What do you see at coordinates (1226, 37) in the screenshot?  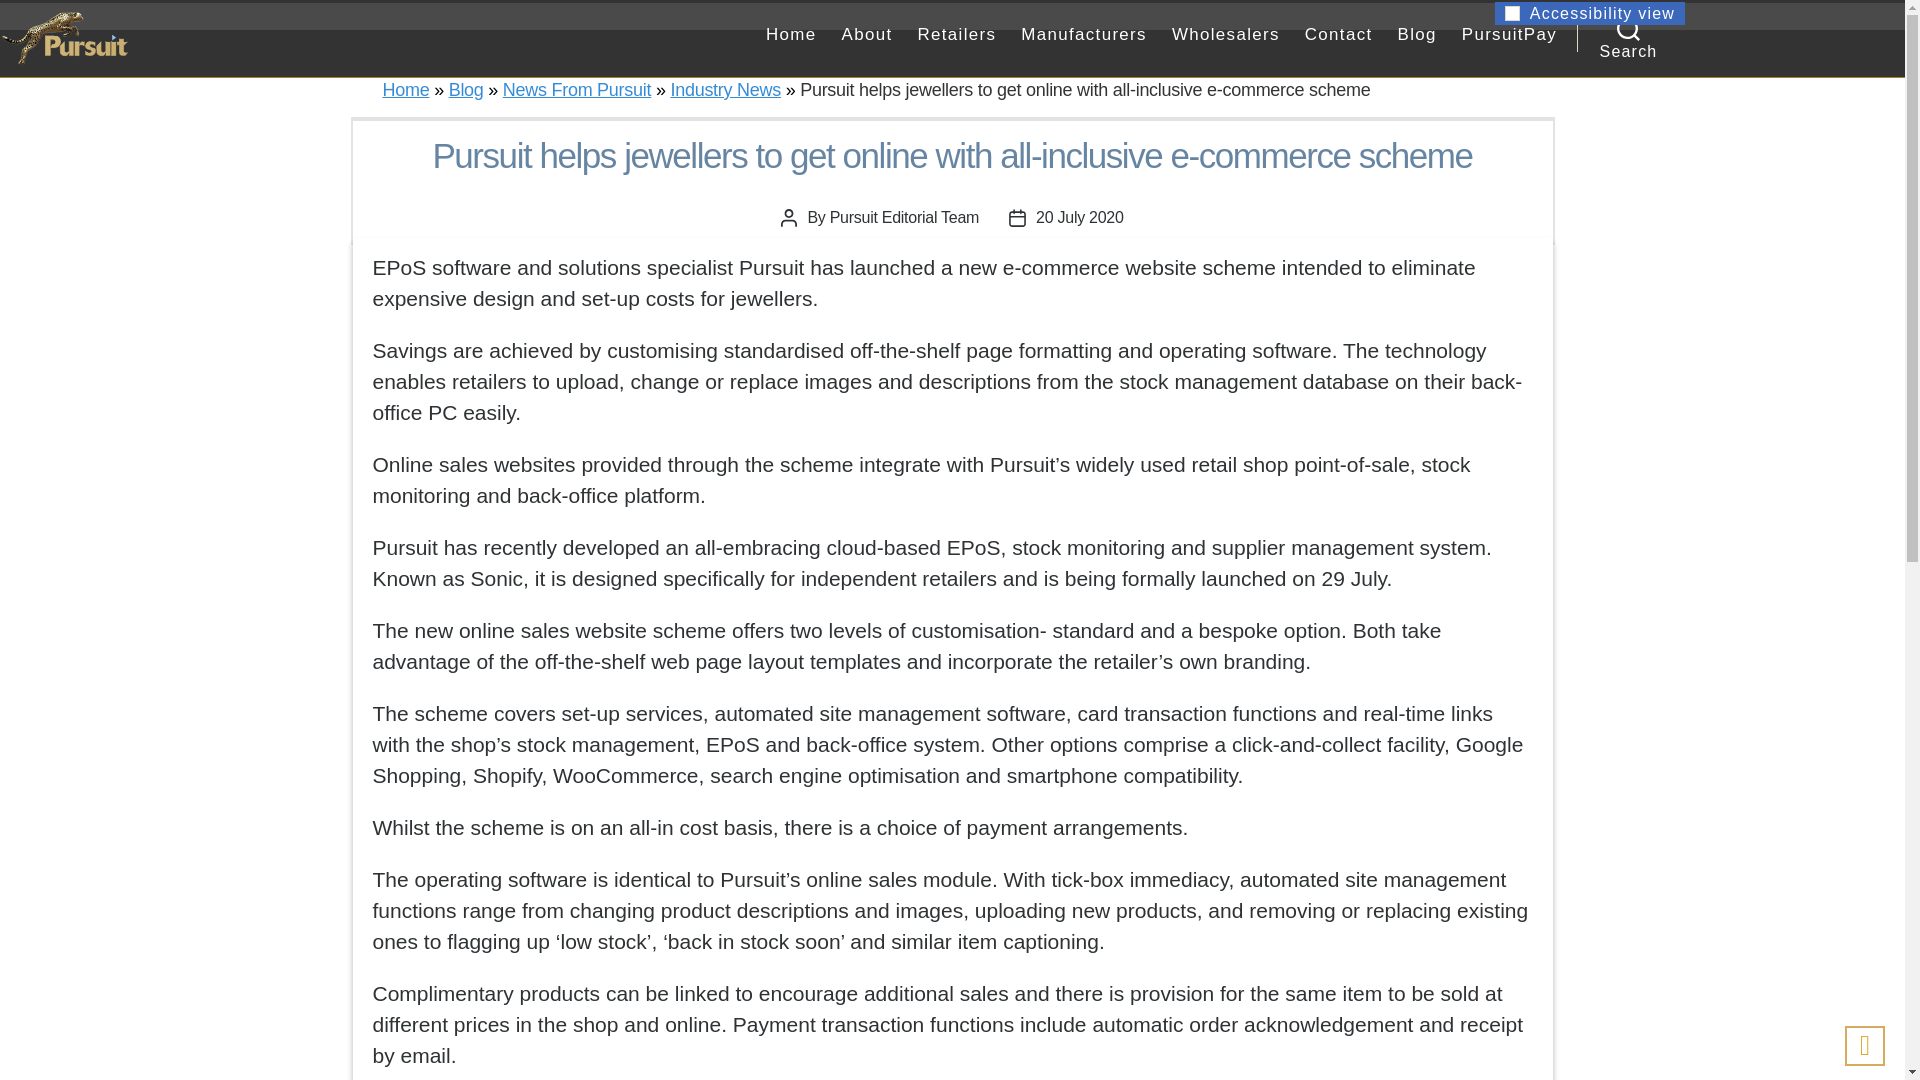 I see `Wholesalers` at bounding box center [1226, 37].